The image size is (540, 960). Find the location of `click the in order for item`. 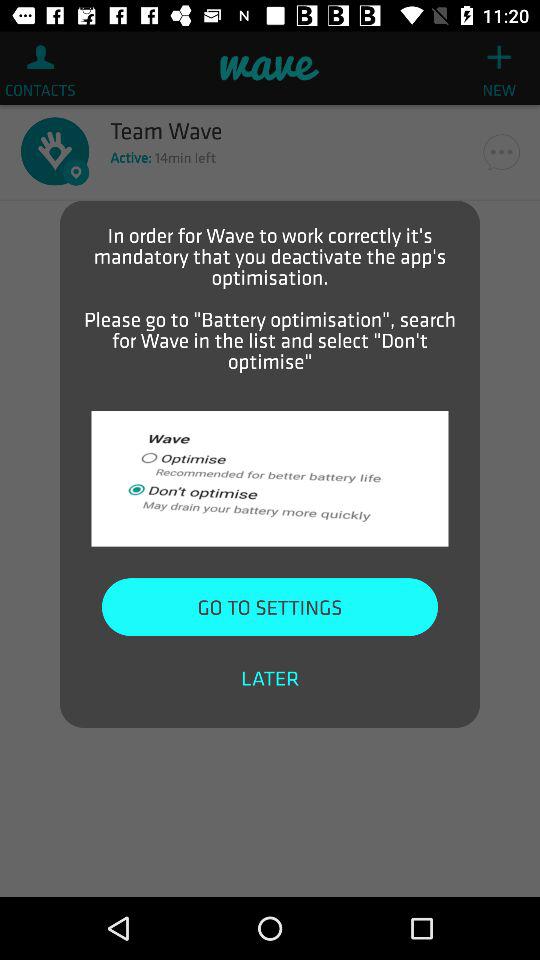

click the in order for item is located at coordinates (270, 298).